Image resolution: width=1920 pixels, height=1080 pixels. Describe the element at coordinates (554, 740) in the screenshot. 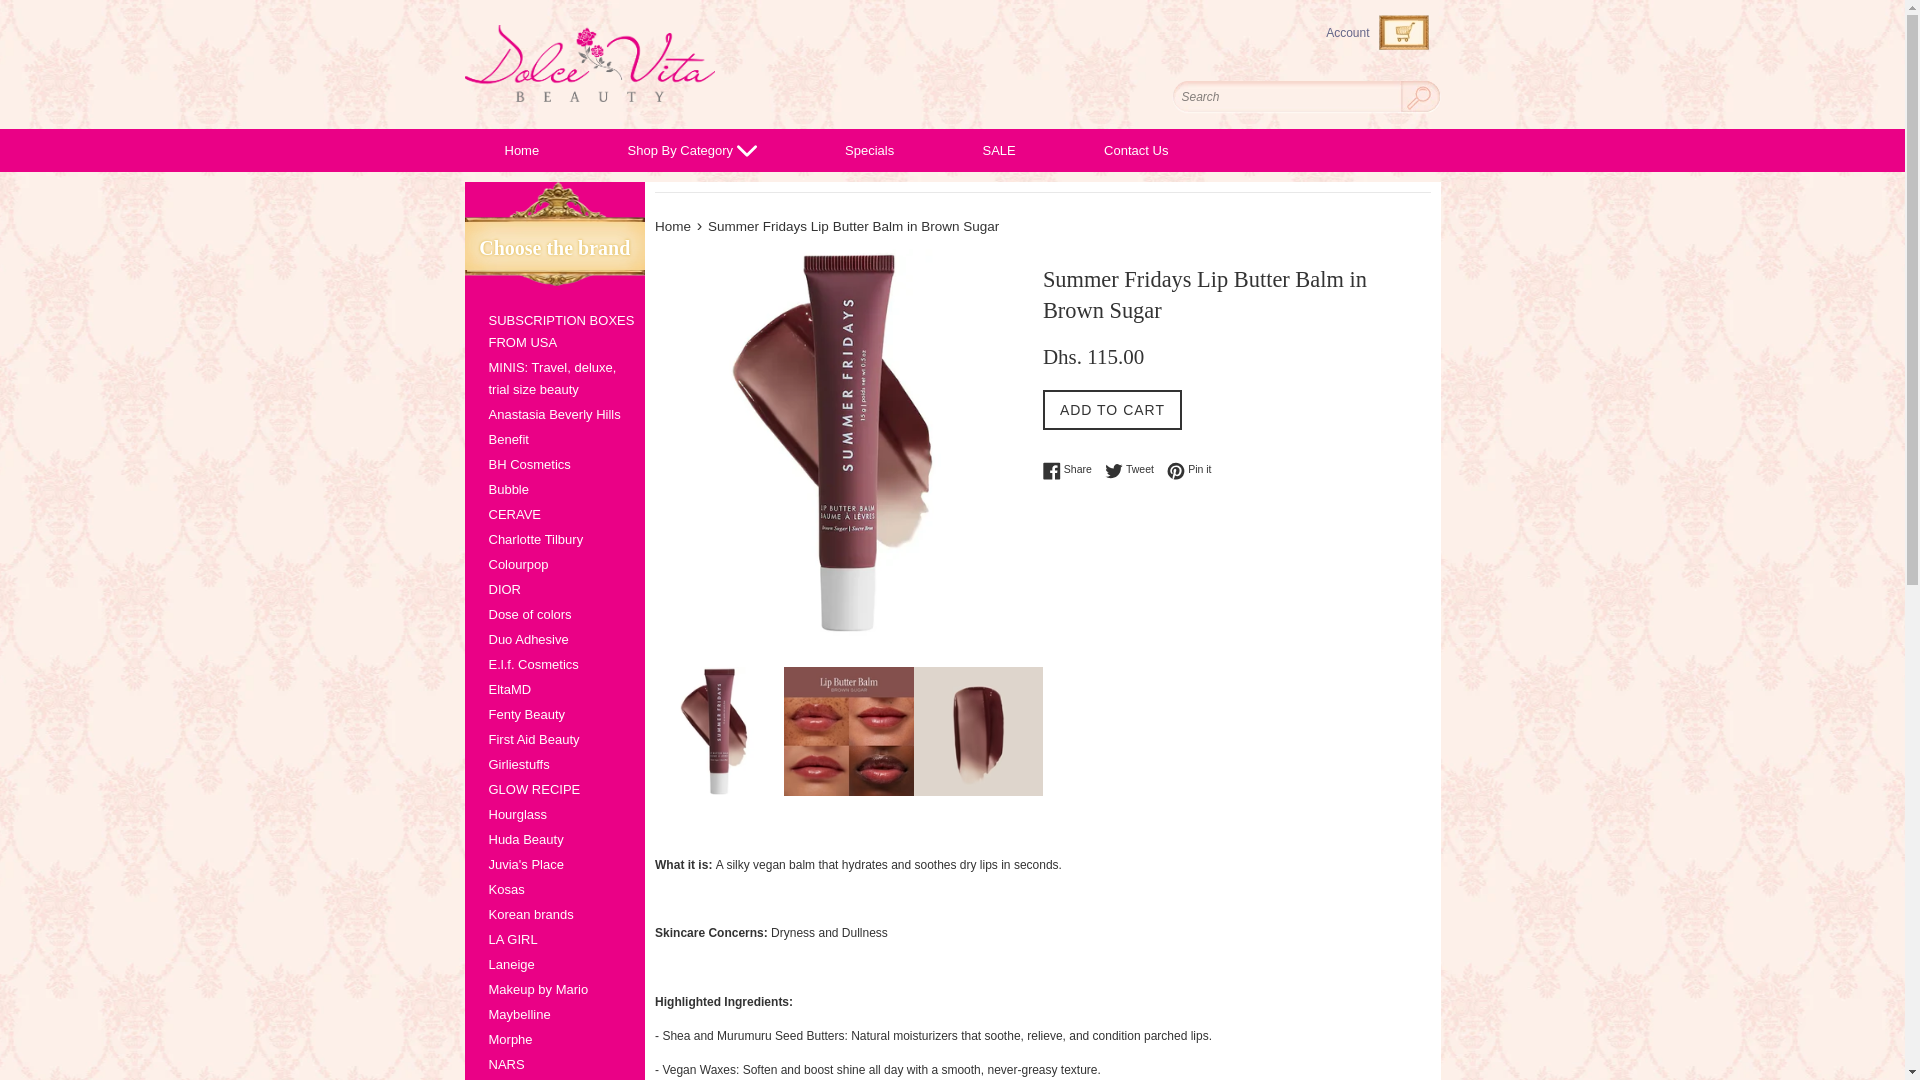

I see `First Aid Beauty` at that location.